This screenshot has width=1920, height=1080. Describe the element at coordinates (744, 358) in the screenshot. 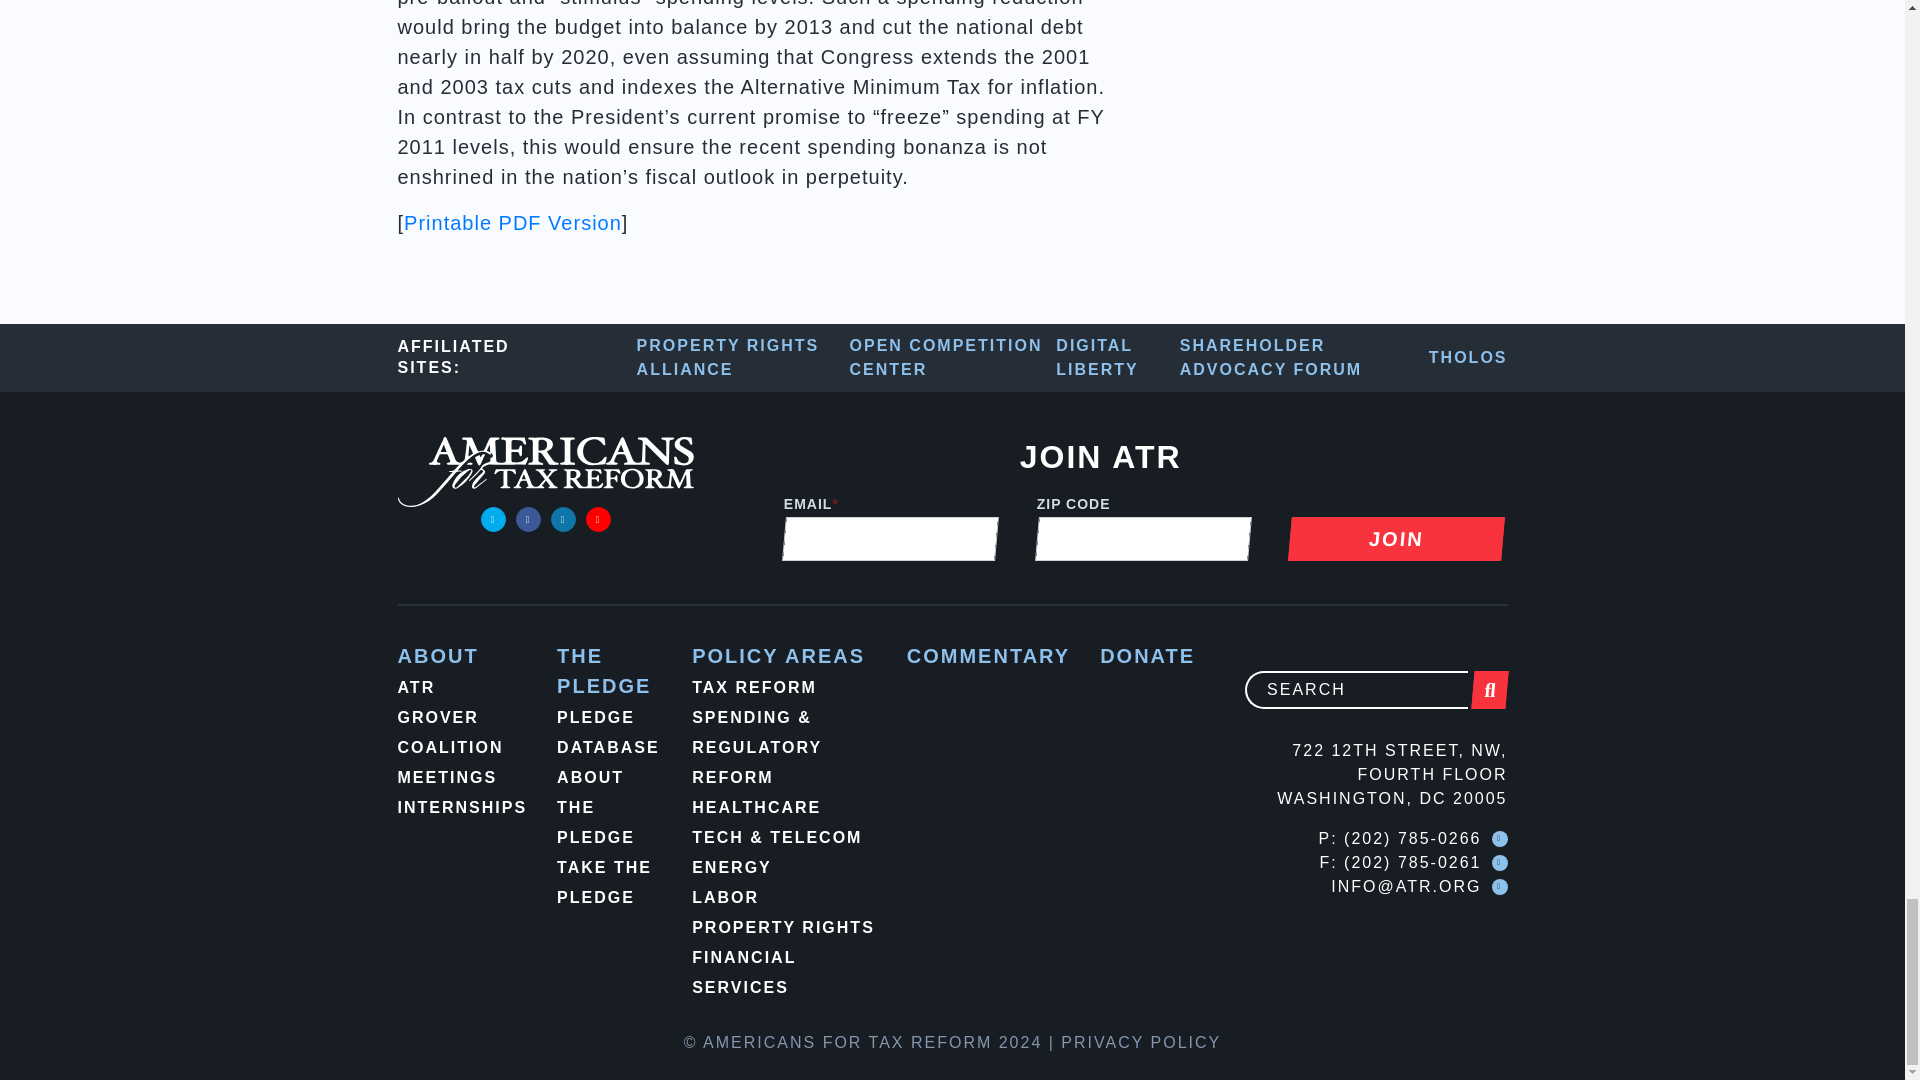

I see `PROPERTY RIGHTS ALLIANCE` at that location.